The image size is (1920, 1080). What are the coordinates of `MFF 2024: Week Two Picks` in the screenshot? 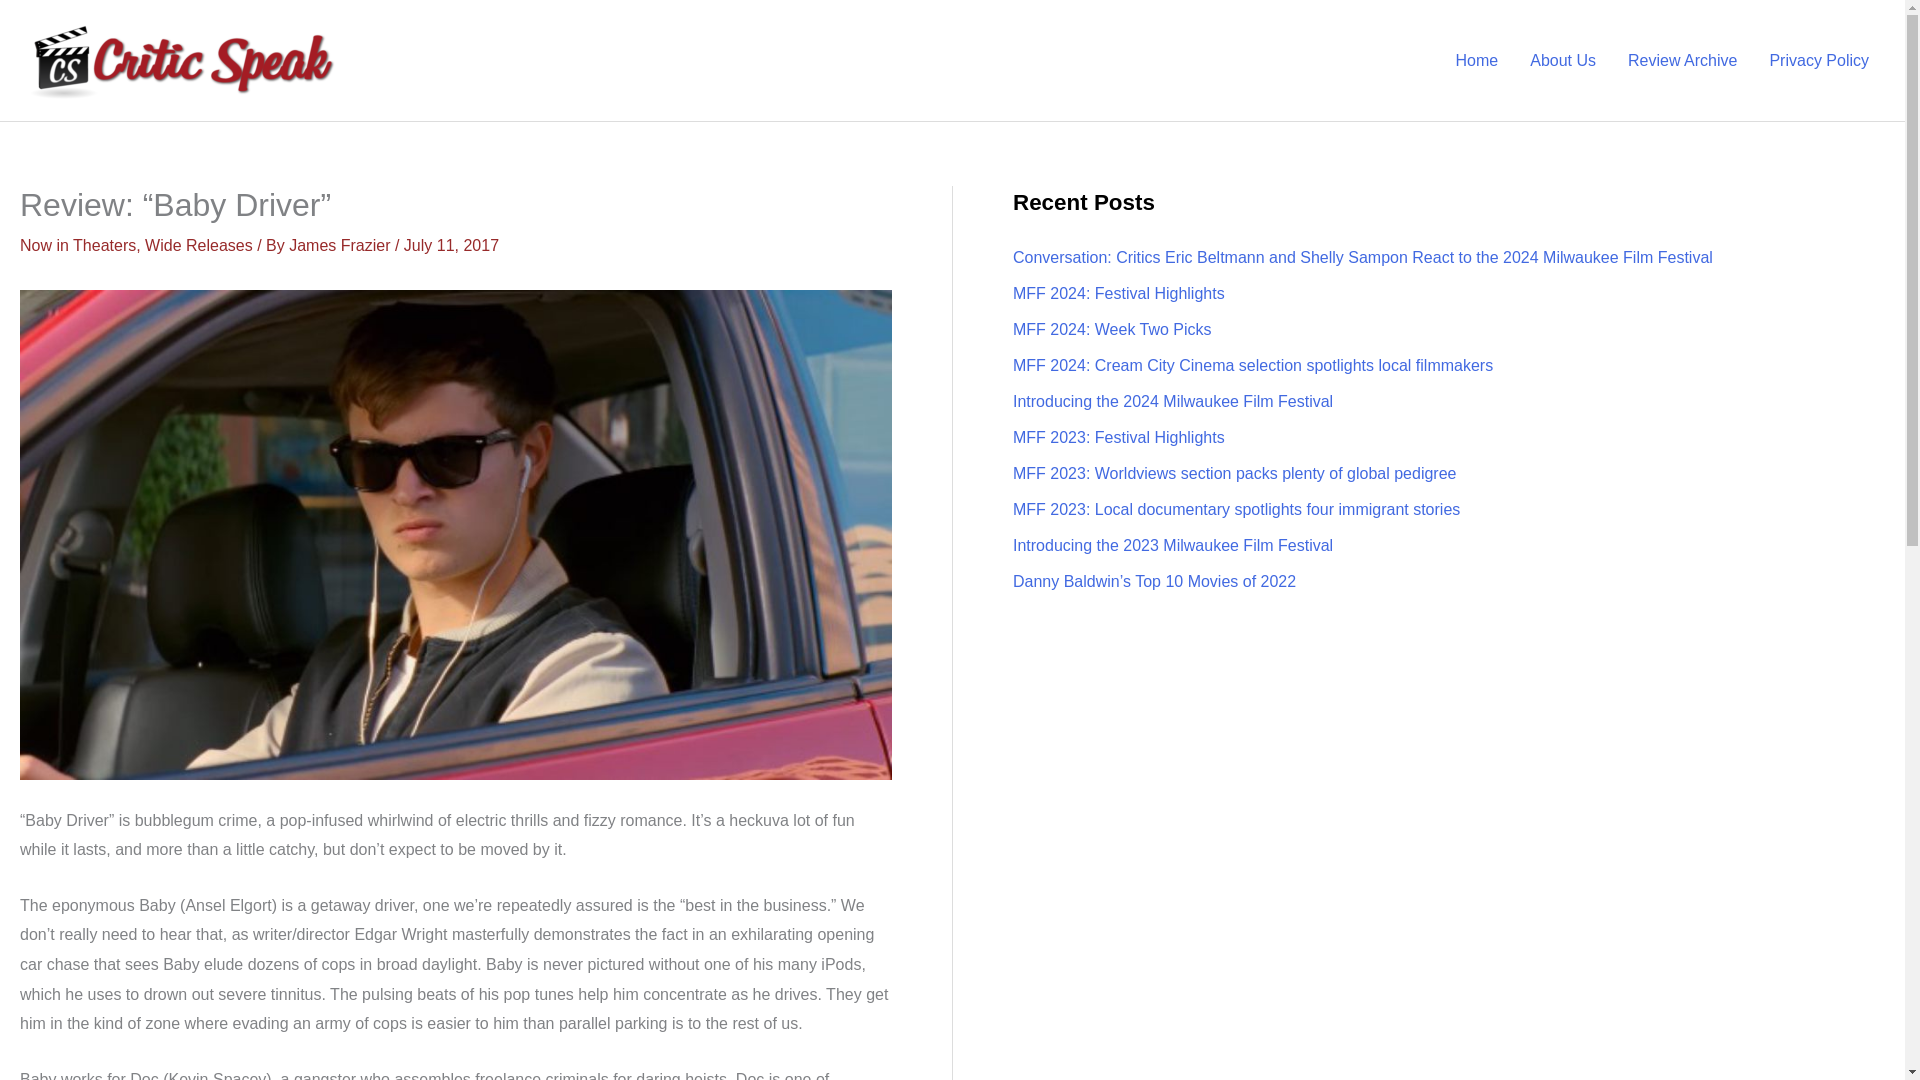 It's located at (1112, 329).